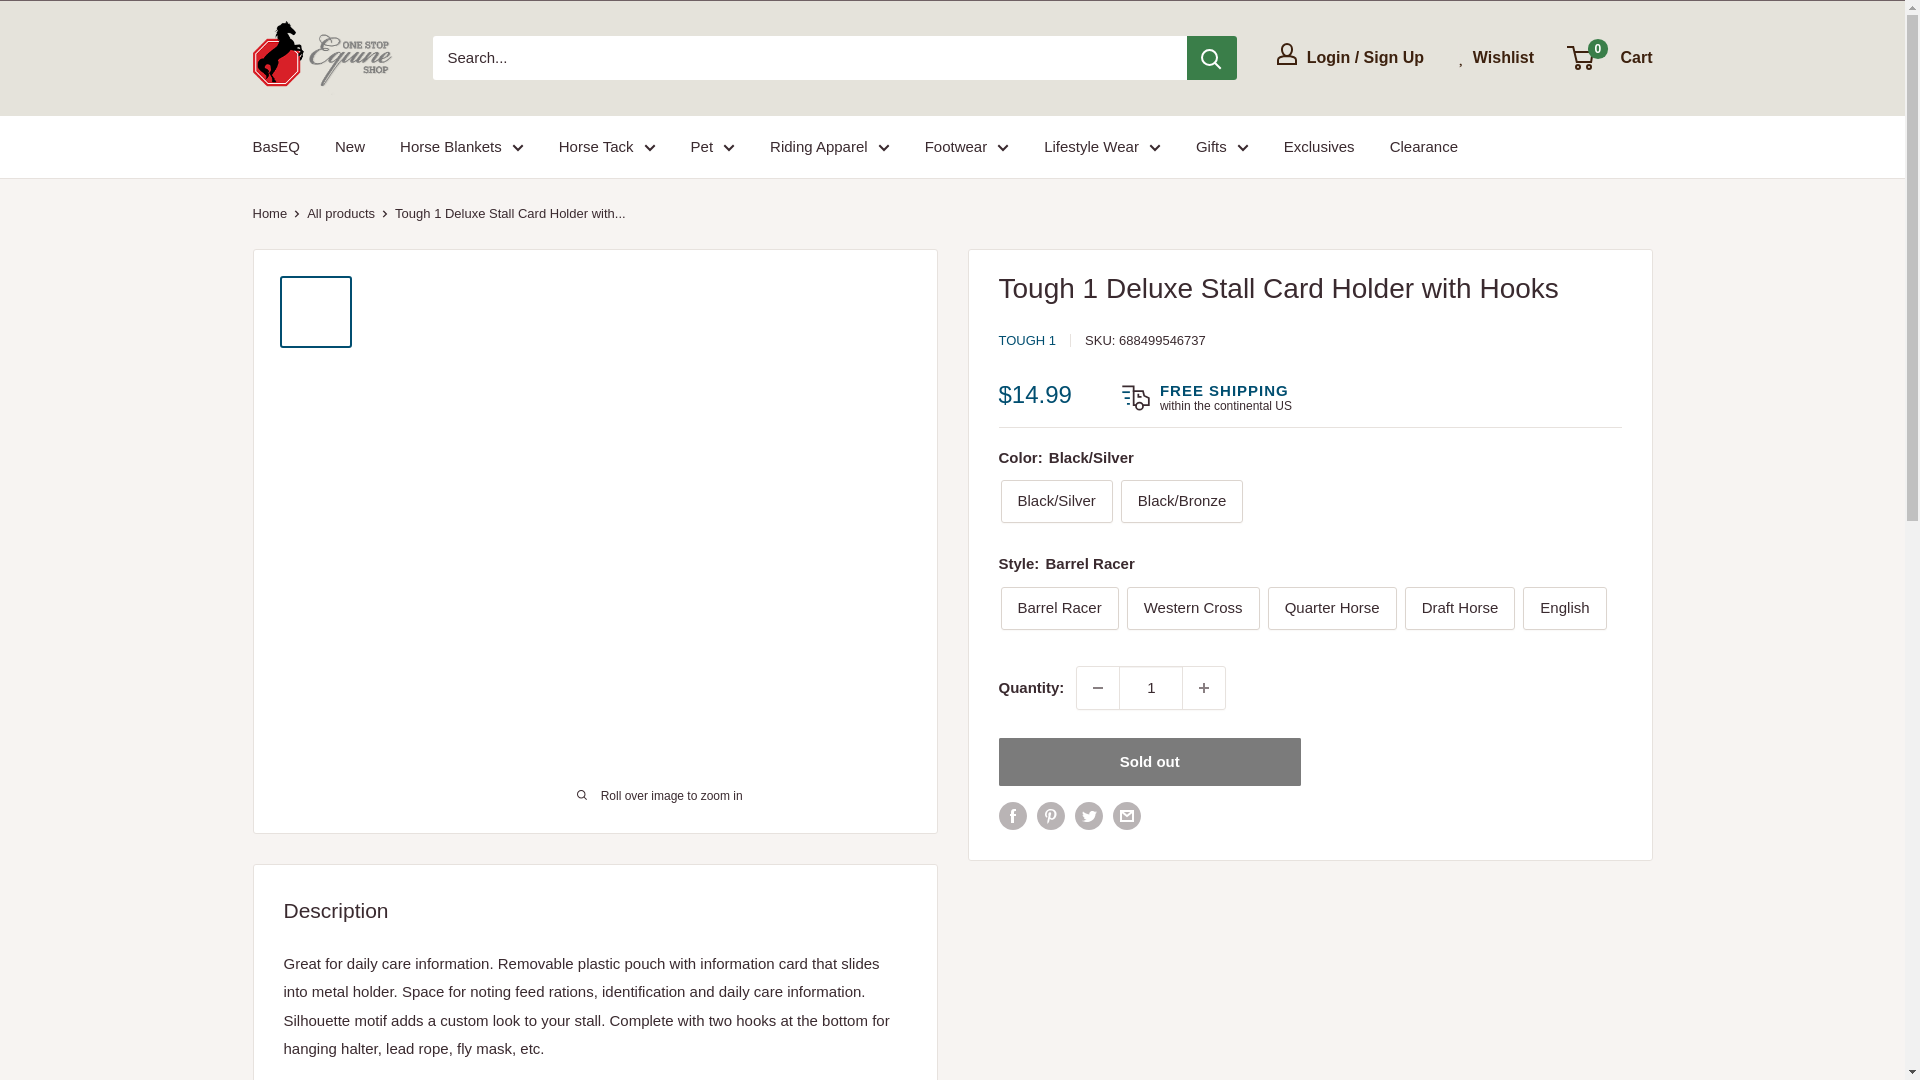 The height and width of the screenshot is (1080, 1920). What do you see at coordinates (1460, 608) in the screenshot?
I see `Draft Horse` at bounding box center [1460, 608].